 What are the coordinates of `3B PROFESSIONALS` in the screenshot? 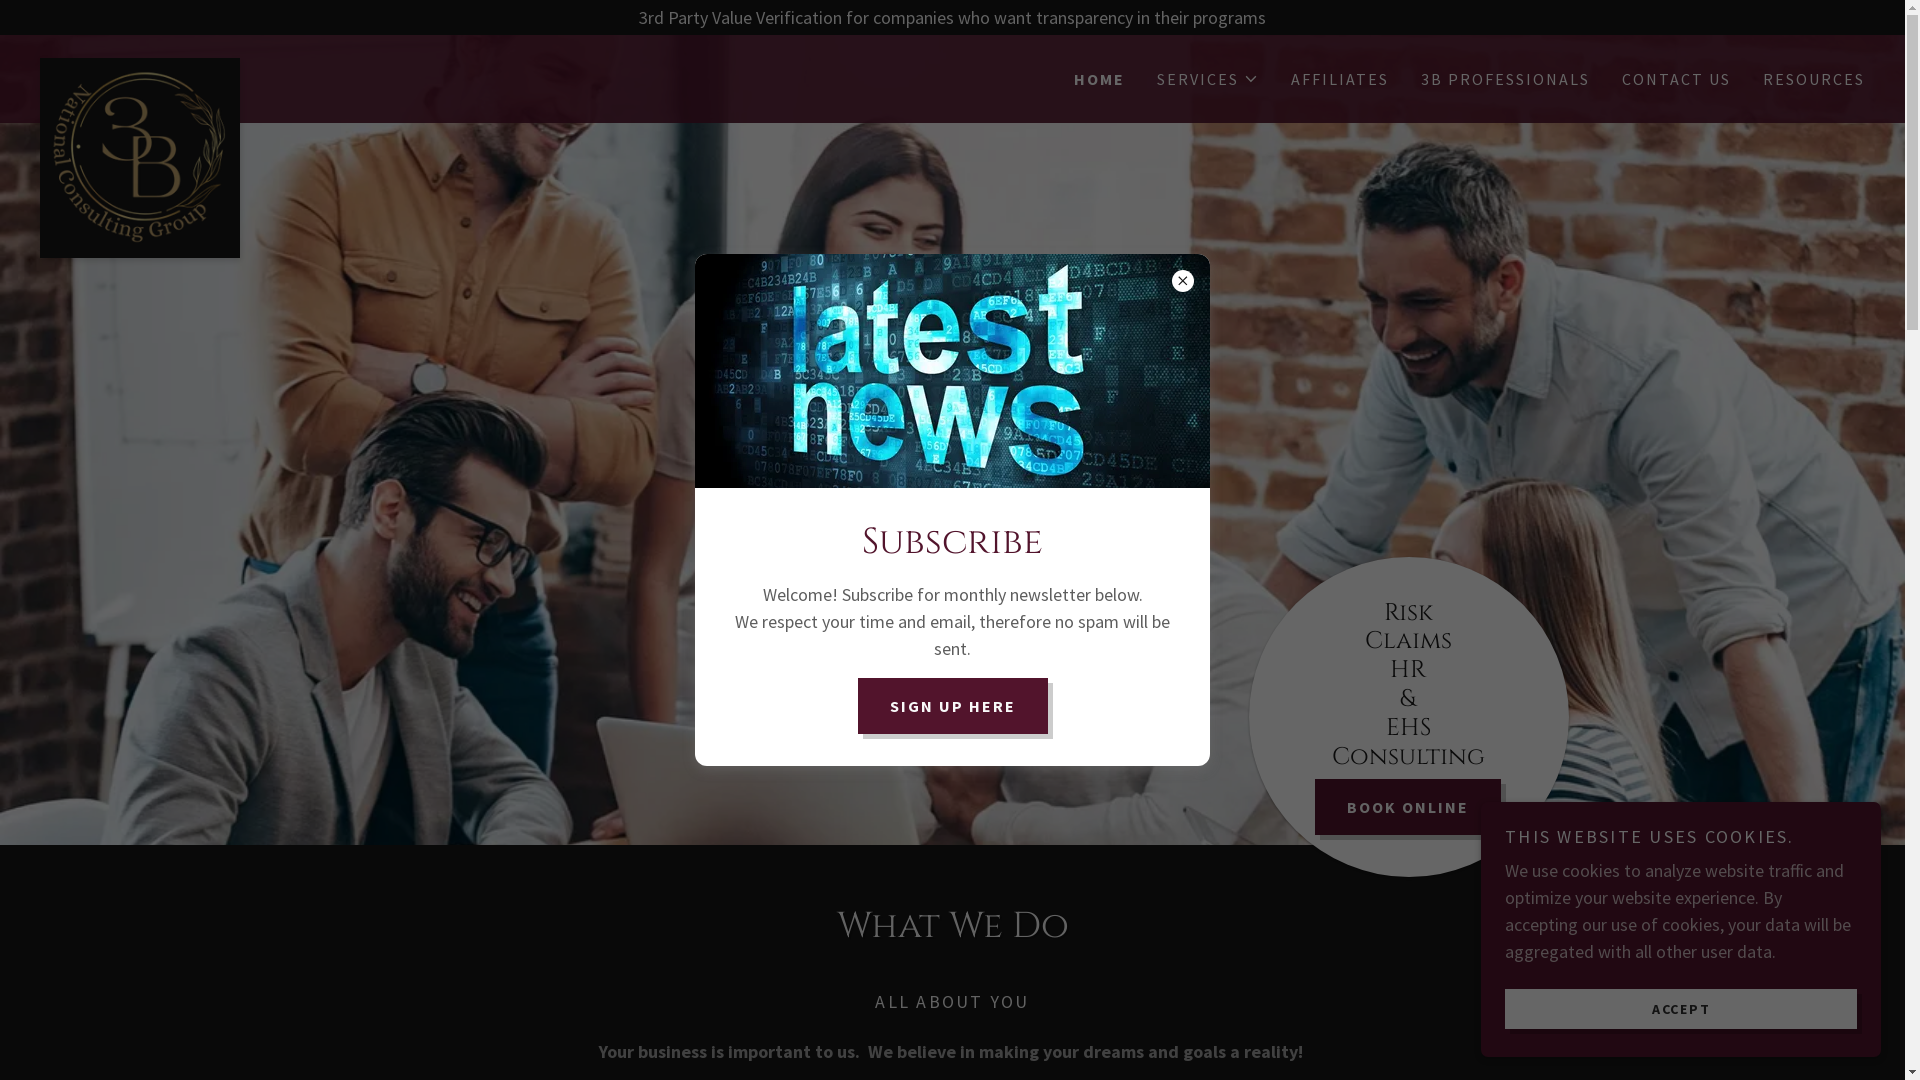 It's located at (1506, 79).